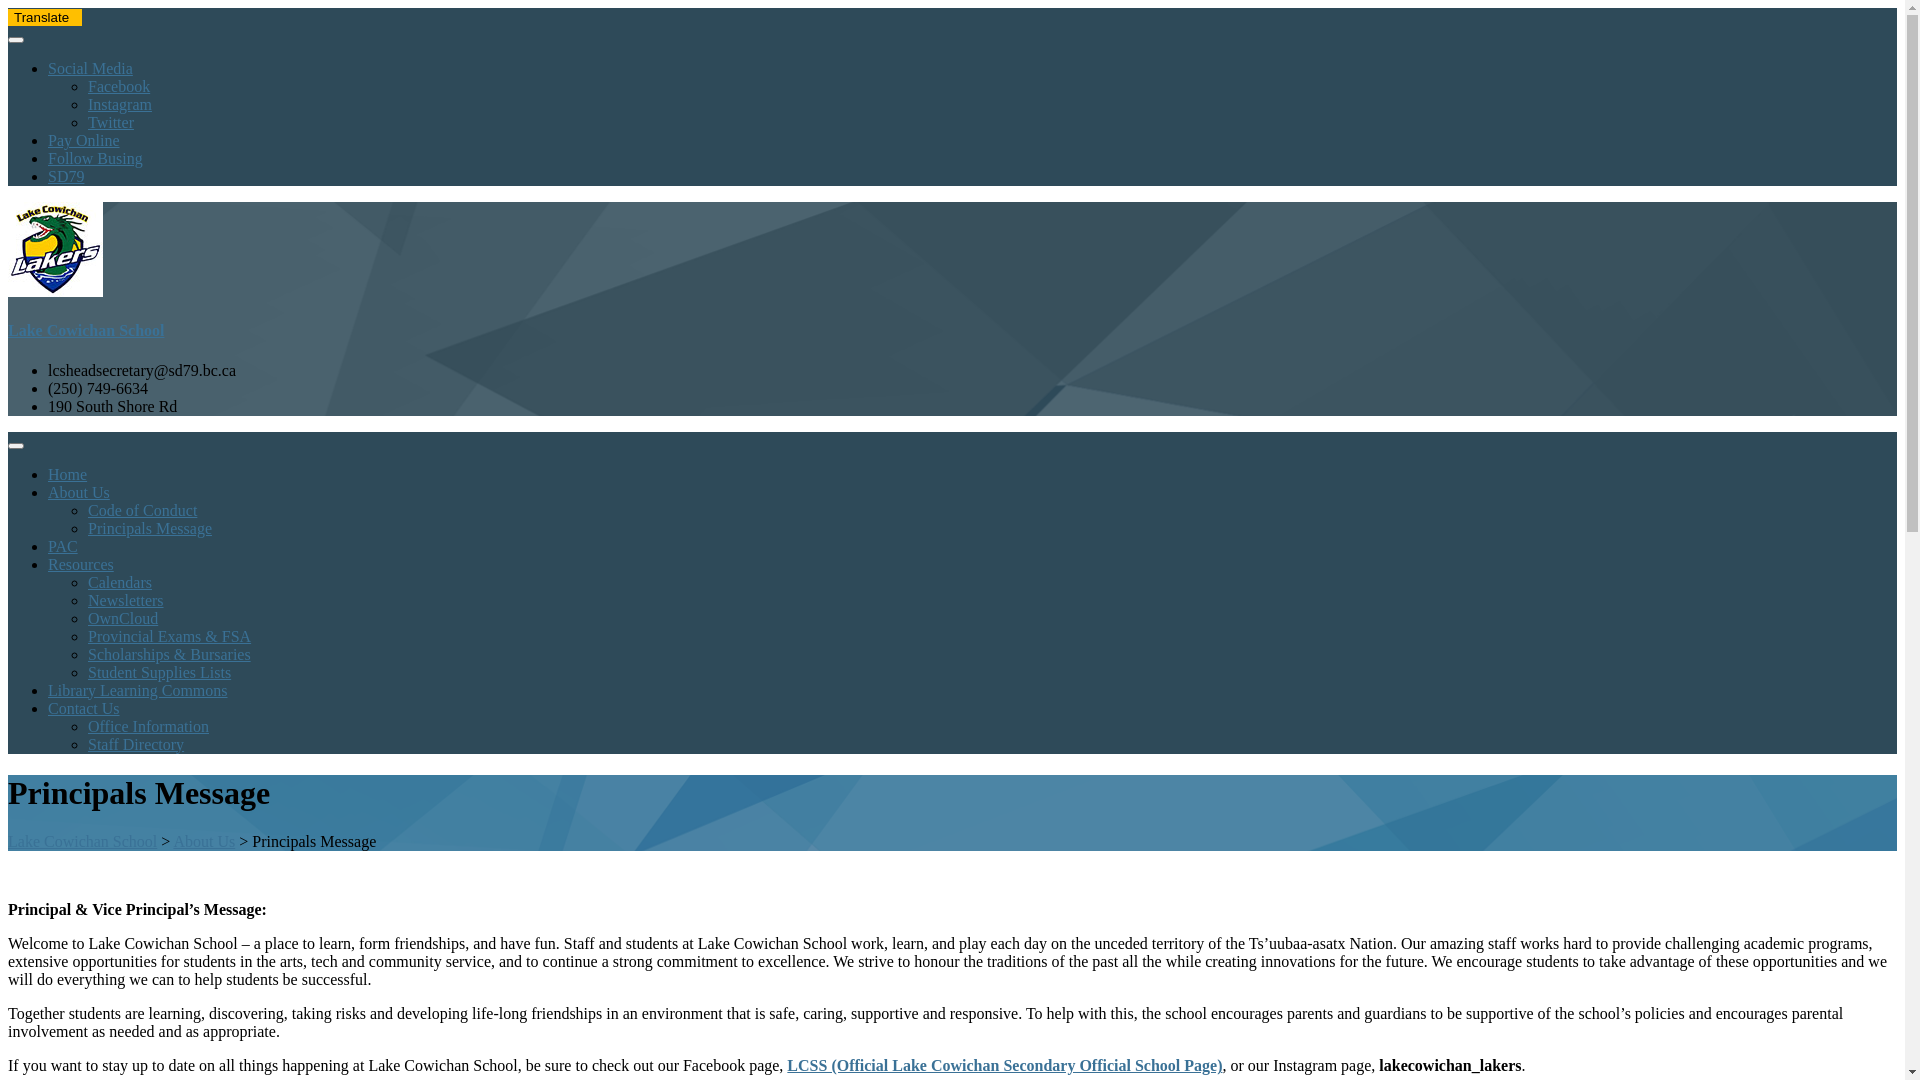 The height and width of the screenshot is (1080, 1920). I want to click on Instagram, so click(120, 104).